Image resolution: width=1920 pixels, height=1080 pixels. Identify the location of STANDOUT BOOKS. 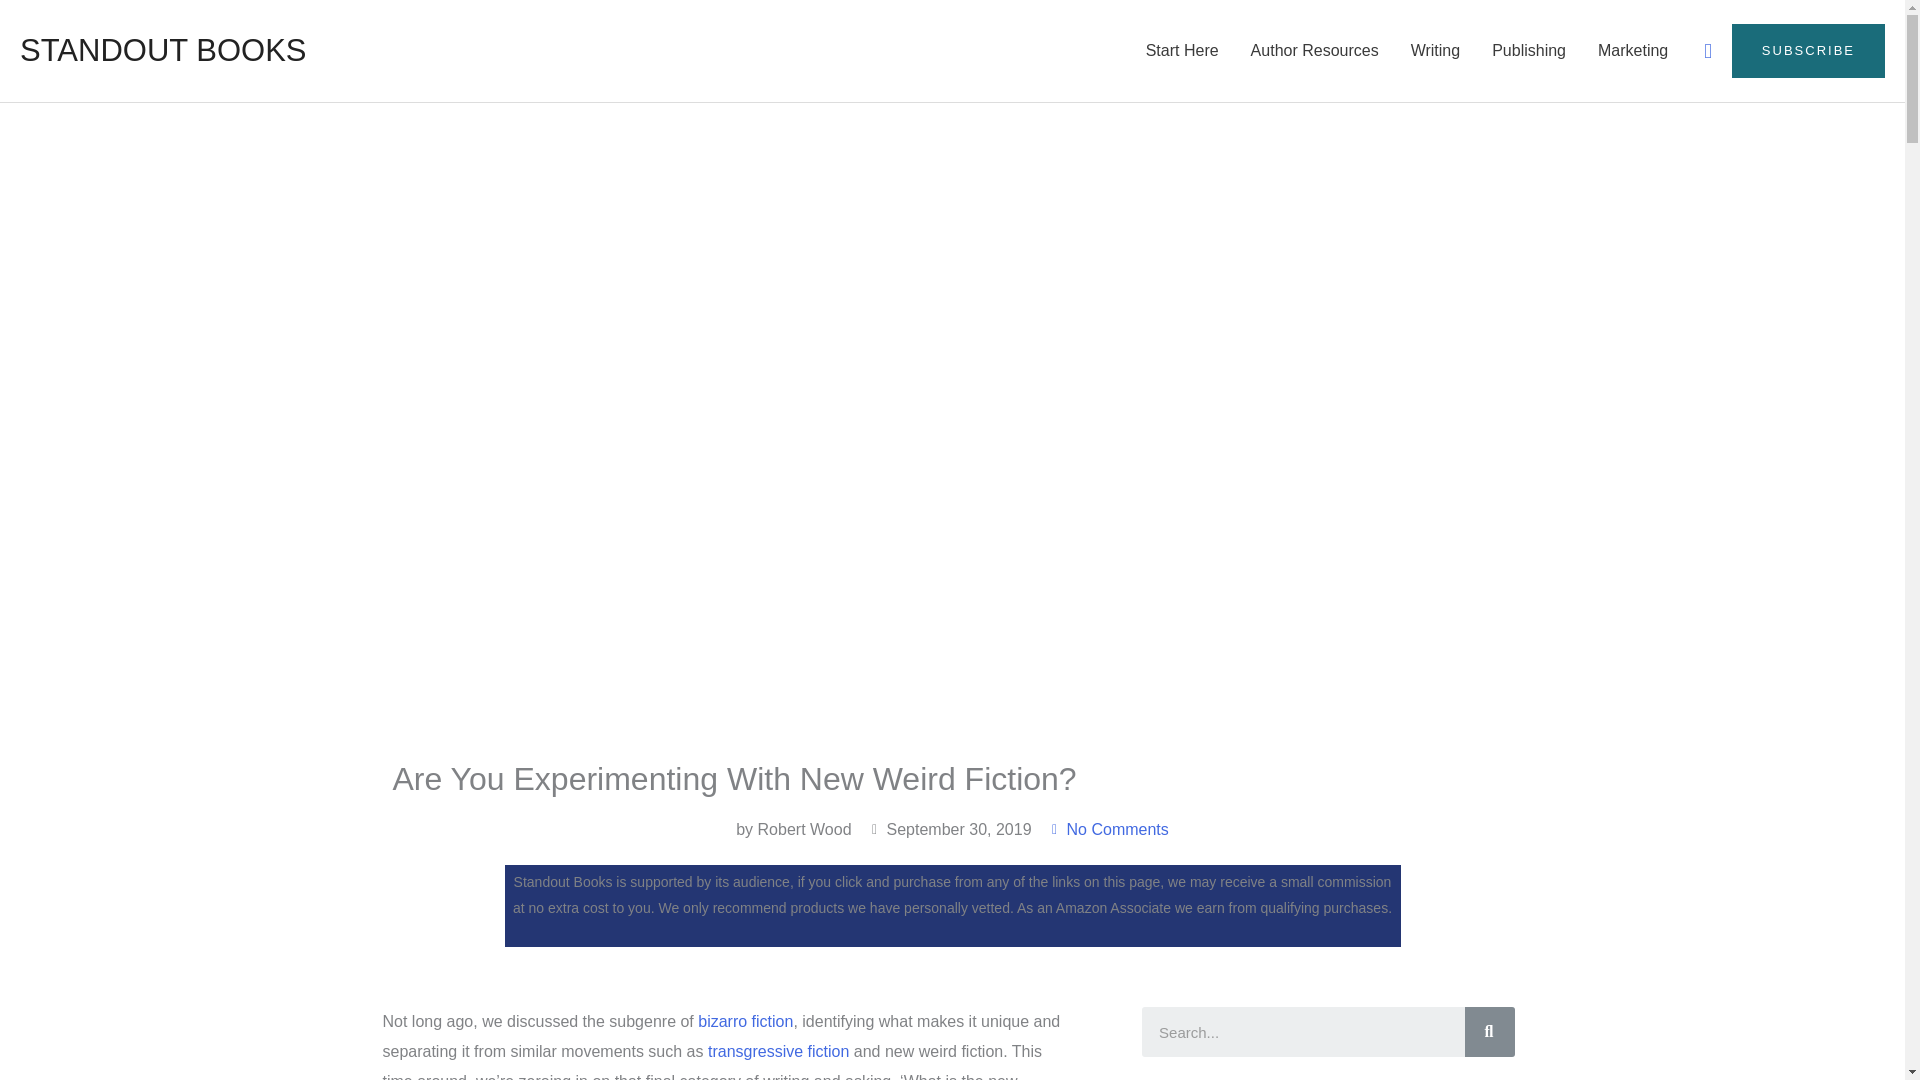
(163, 50).